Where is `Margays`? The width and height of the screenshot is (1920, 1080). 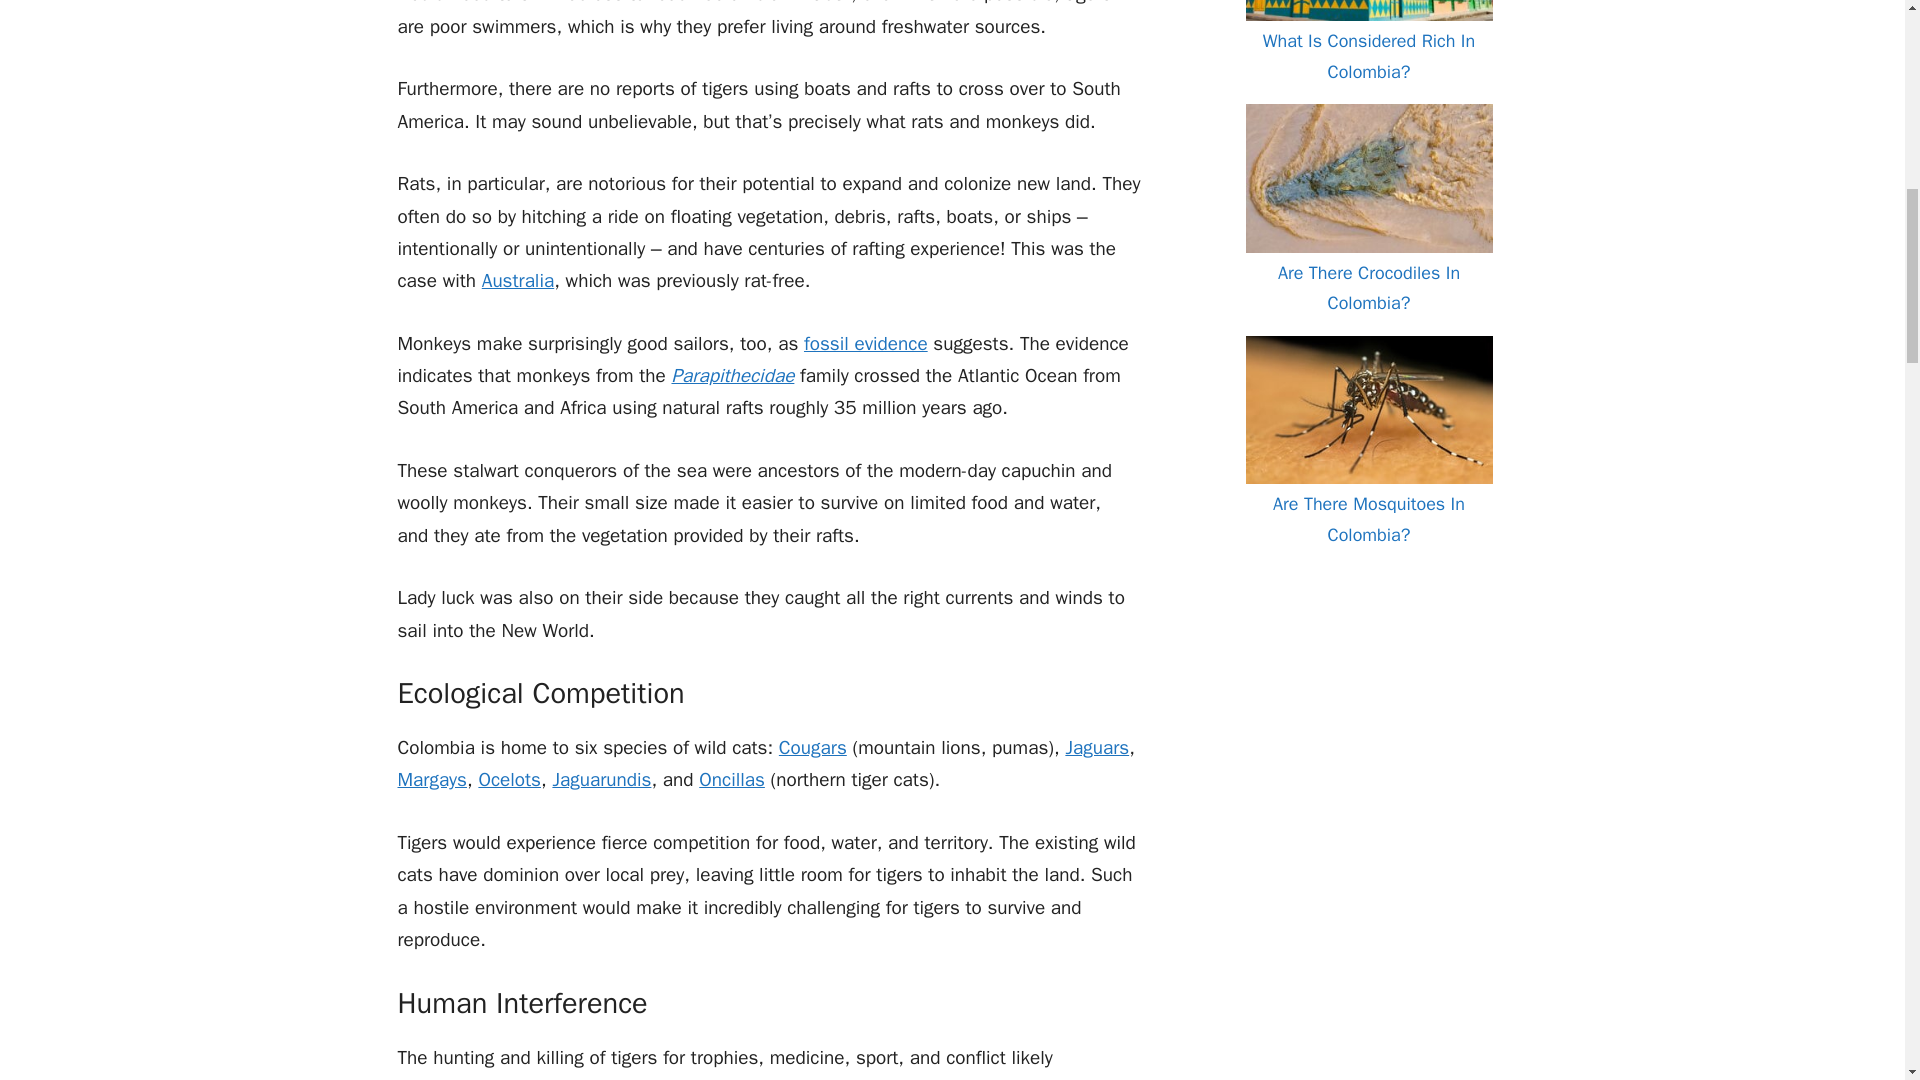 Margays is located at coordinates (432, 779).